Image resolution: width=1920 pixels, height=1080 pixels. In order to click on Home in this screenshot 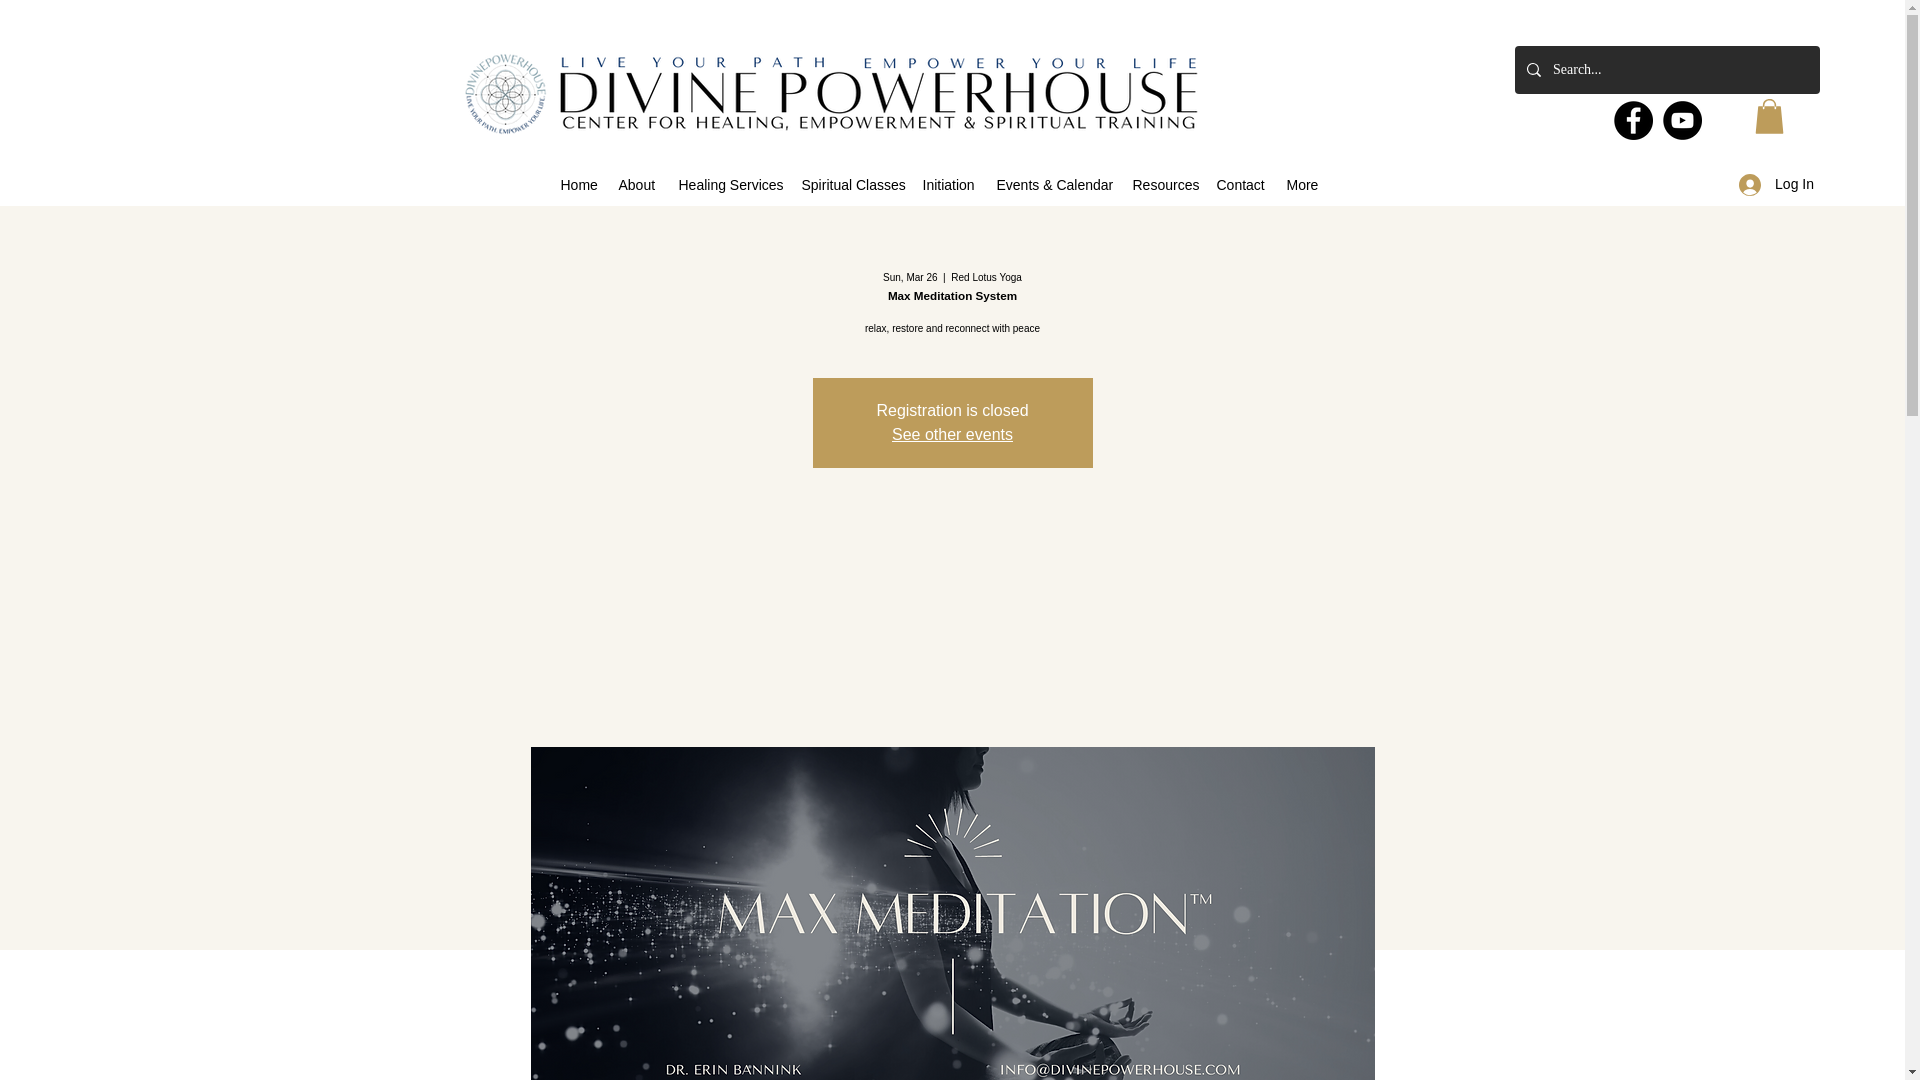, I will do `click(578, 184)`.